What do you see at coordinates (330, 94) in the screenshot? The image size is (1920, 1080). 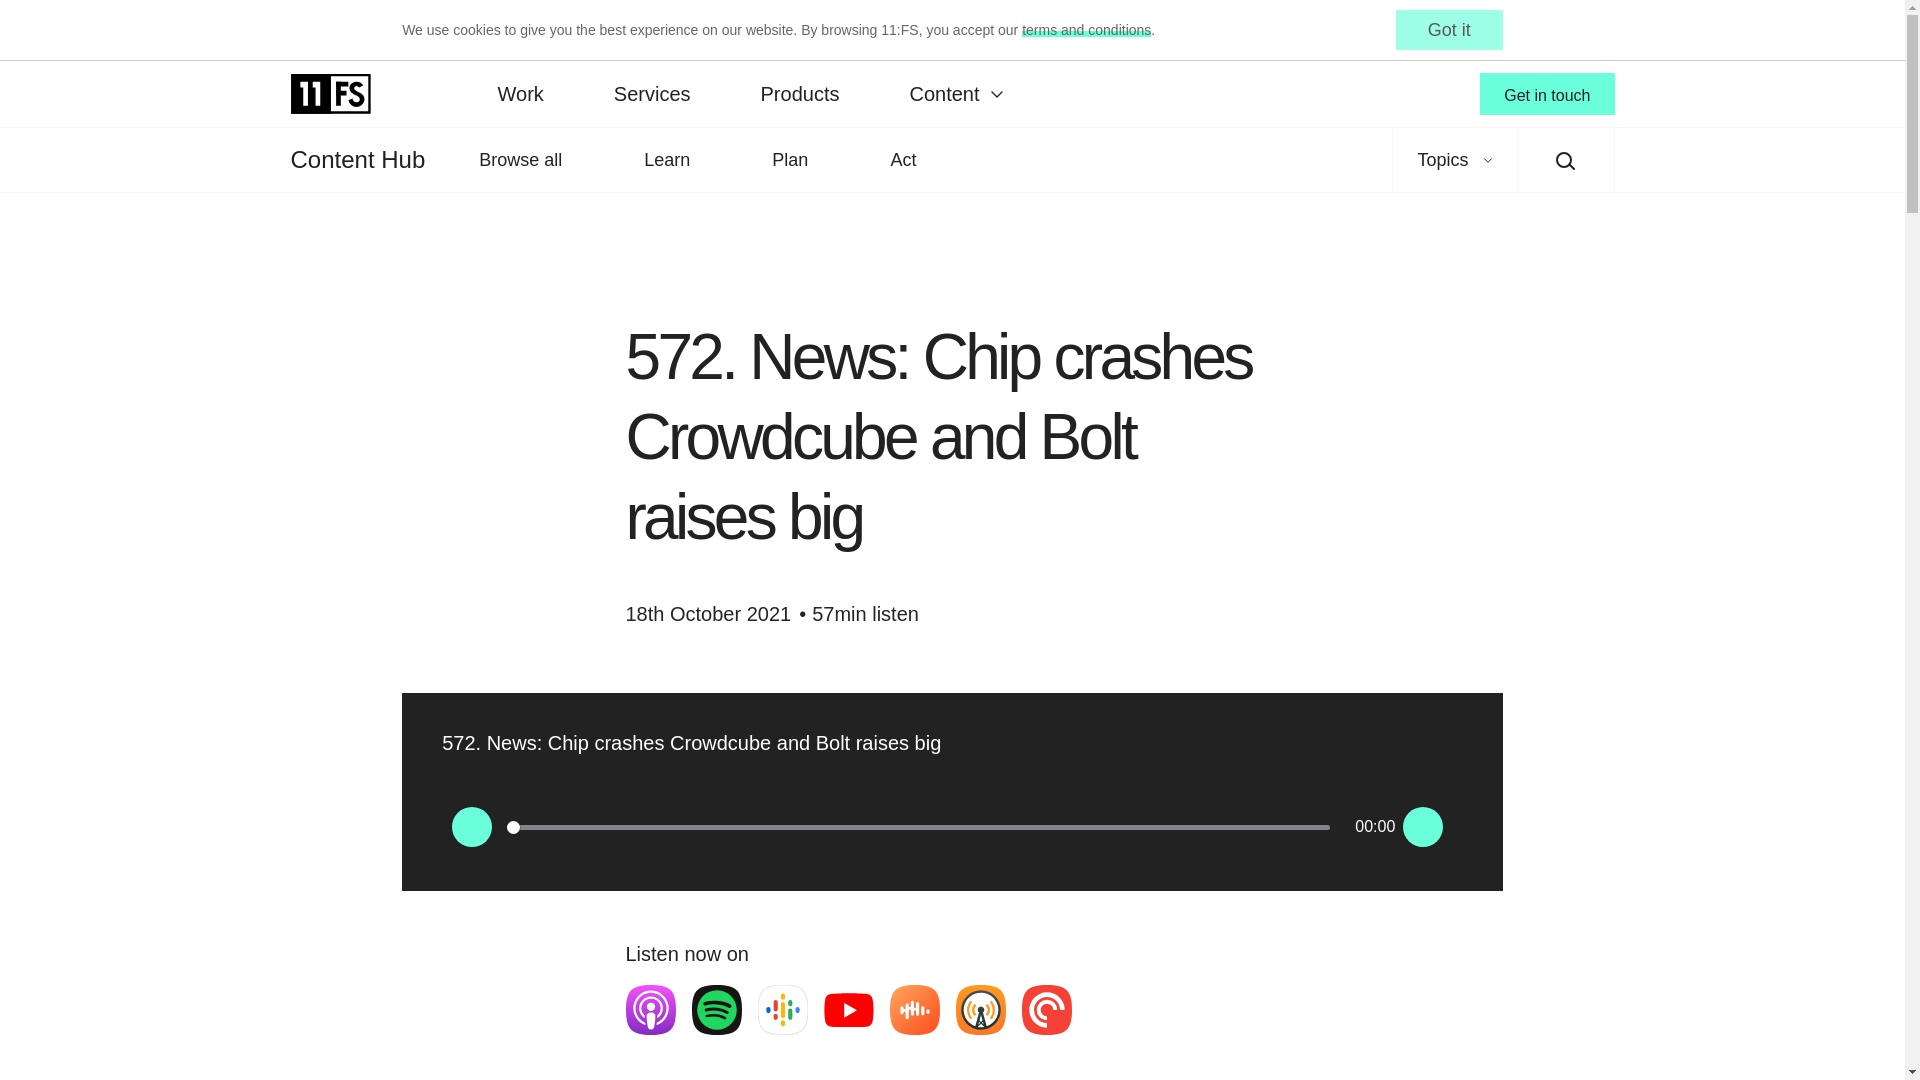 I see `11:FS` at bounding box center [330, 94].